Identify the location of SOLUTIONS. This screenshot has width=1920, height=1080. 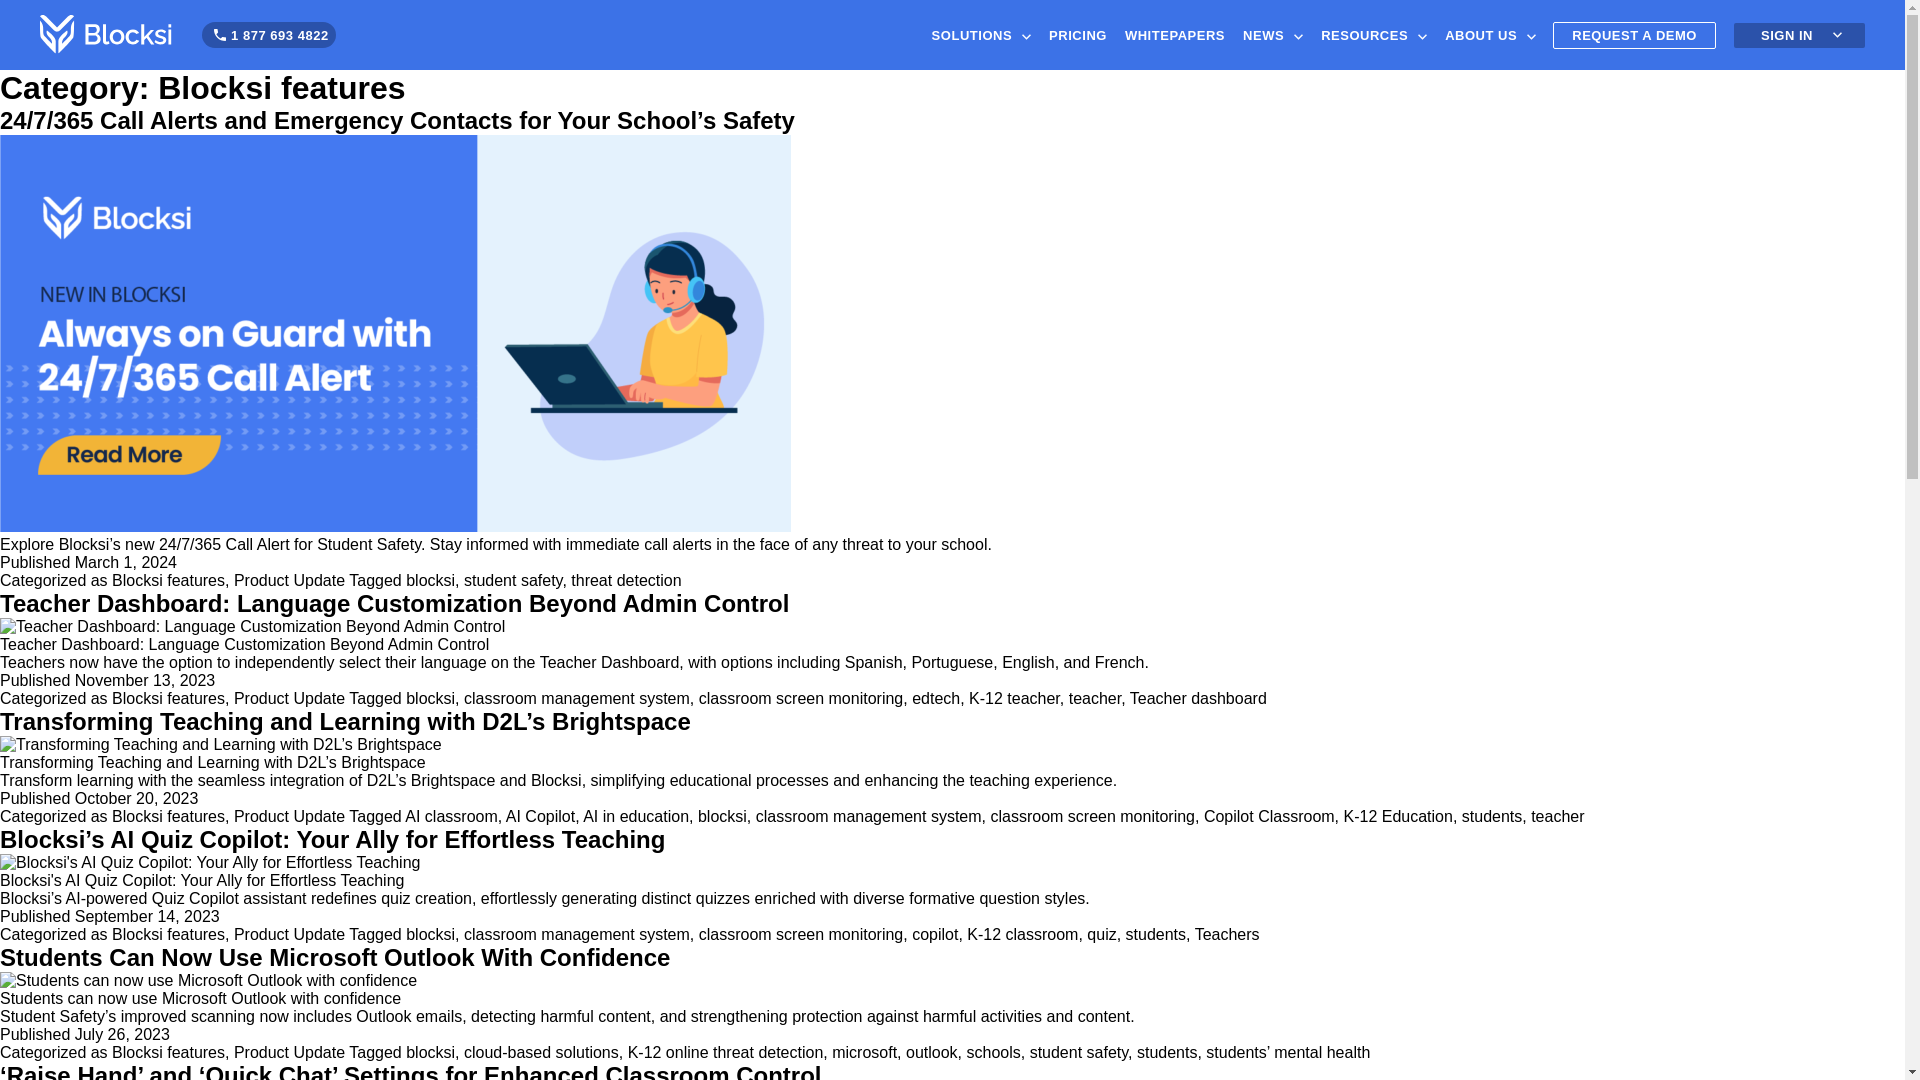
(982, 34).